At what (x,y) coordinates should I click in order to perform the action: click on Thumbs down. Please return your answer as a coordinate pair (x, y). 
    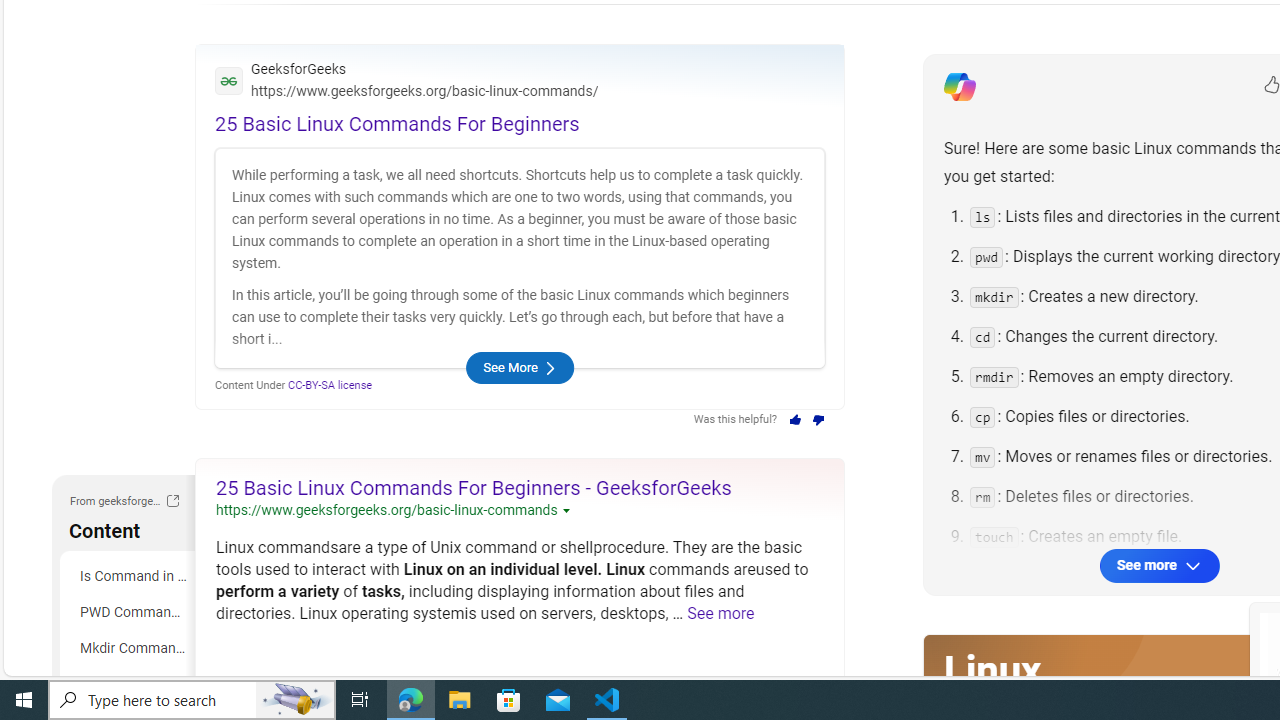
    Looking at the image, I should click on (818, 420).